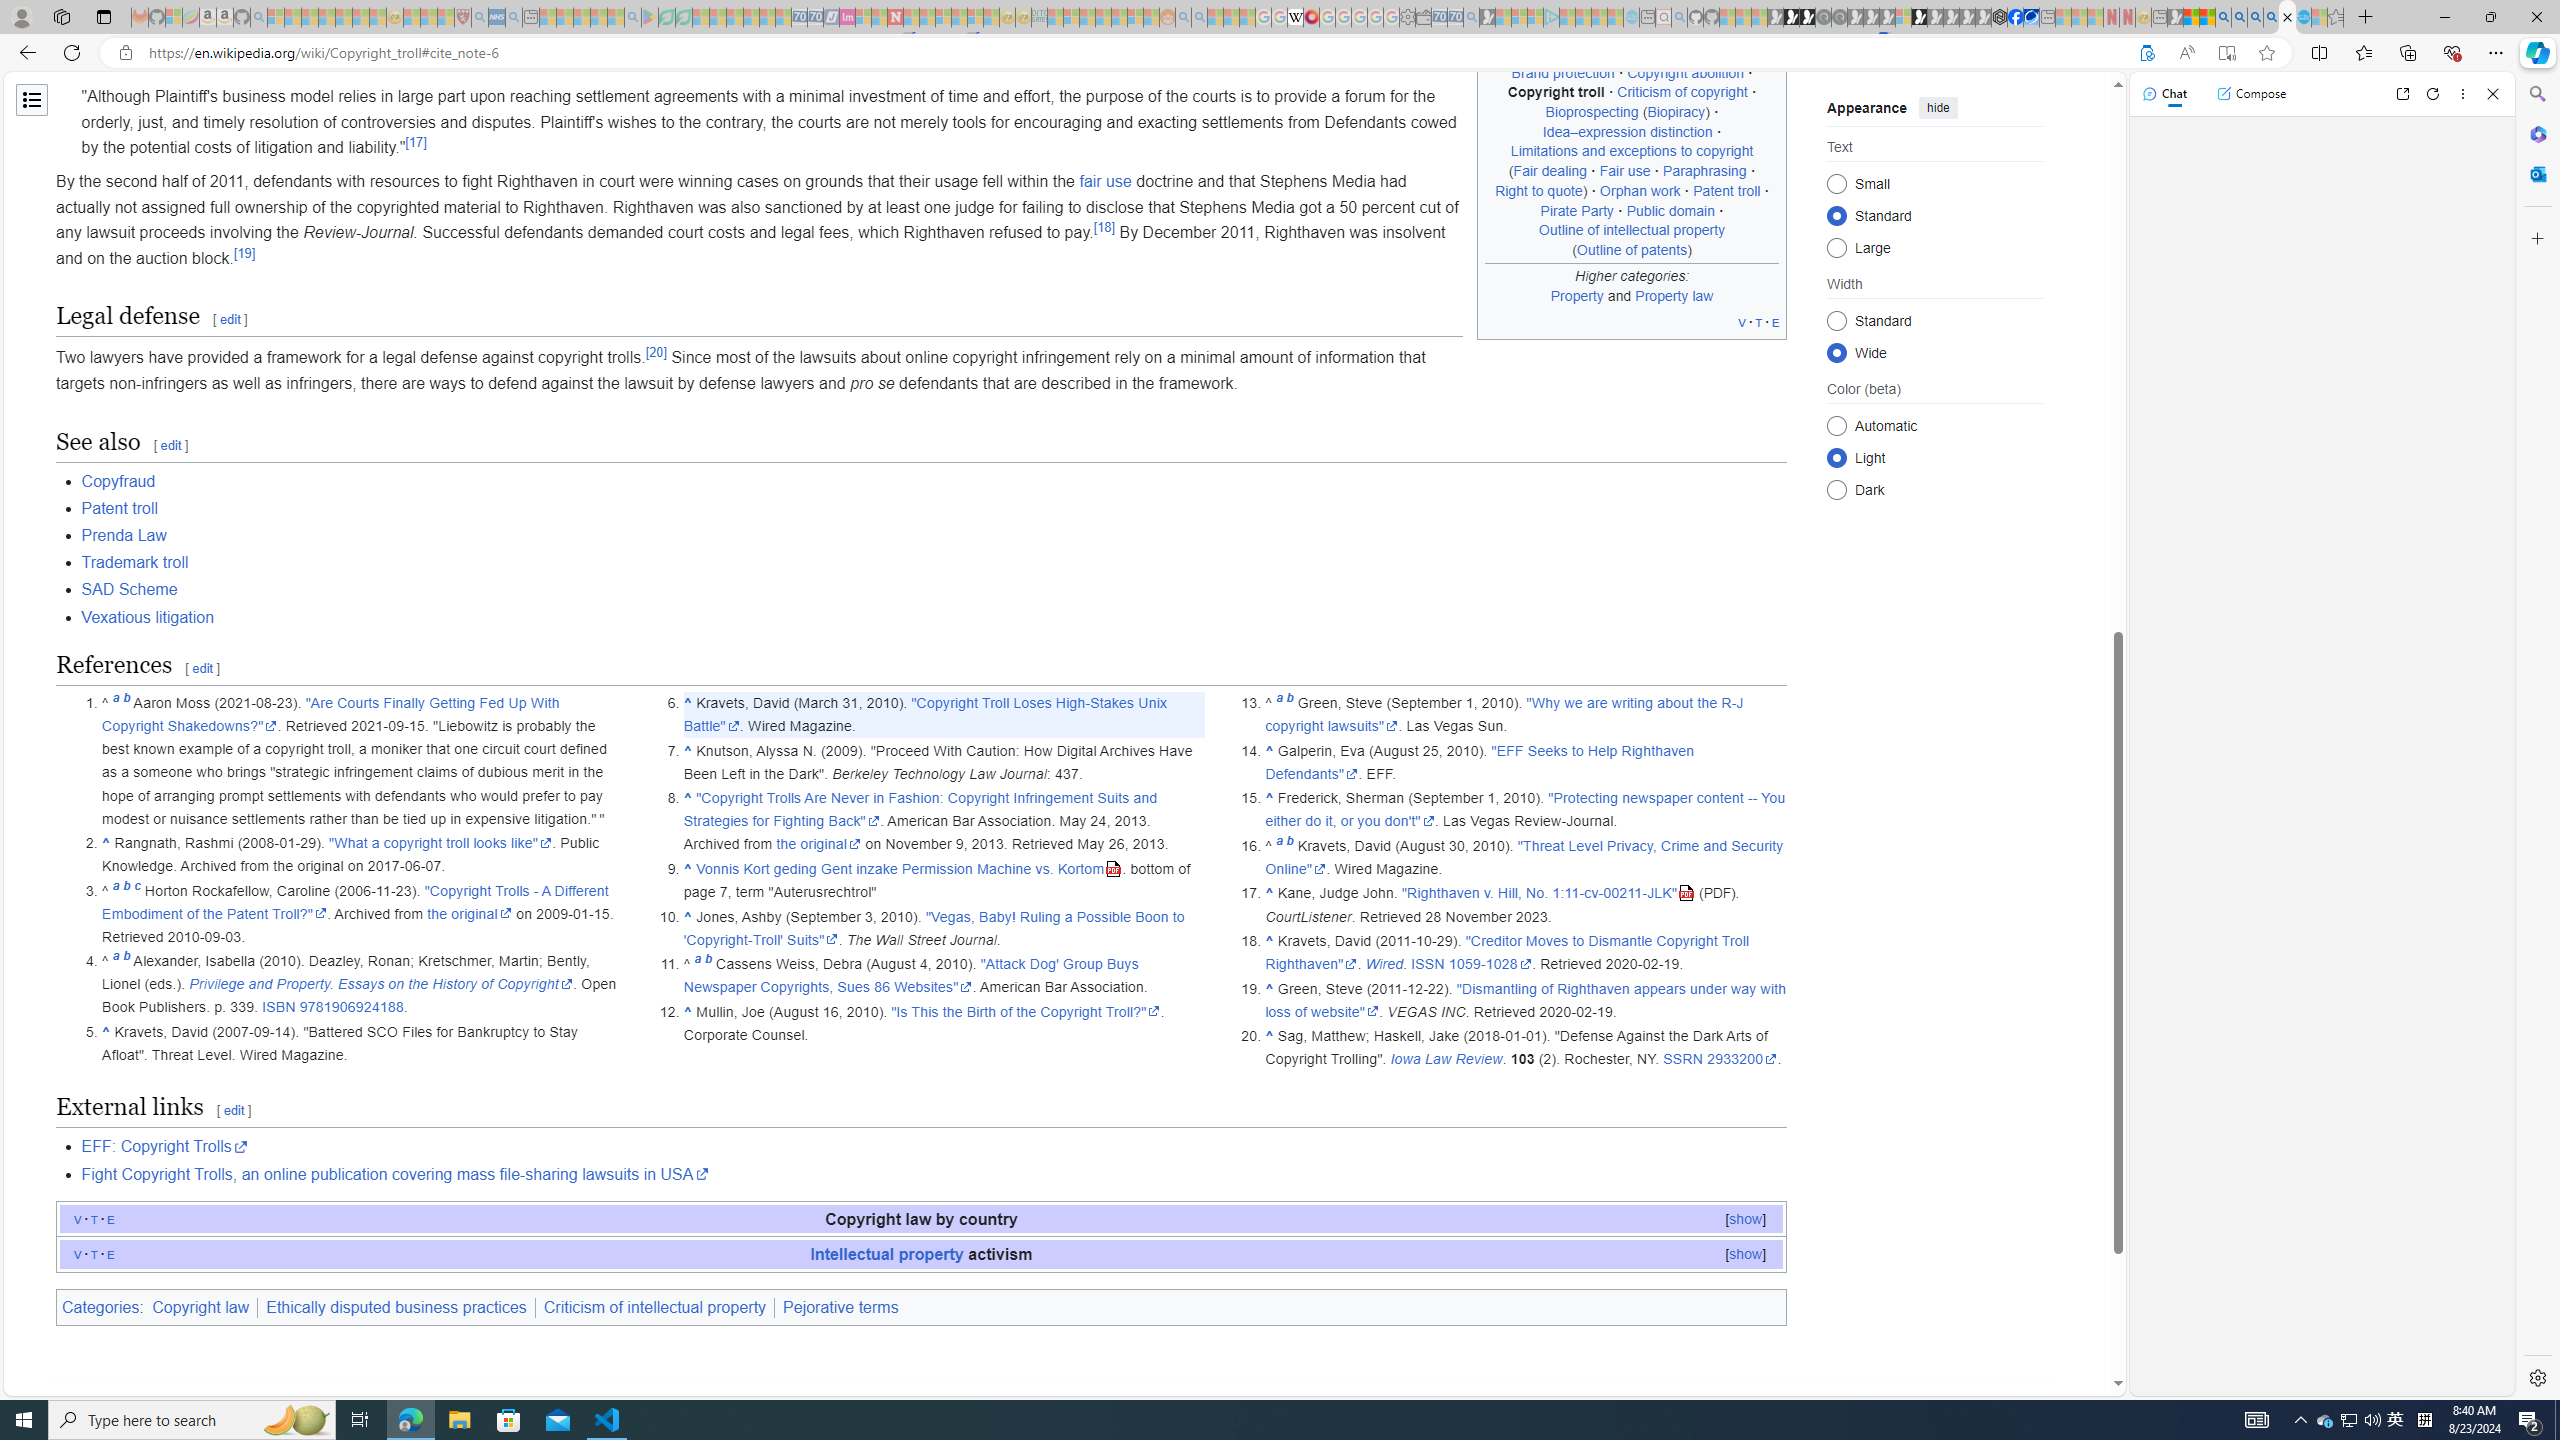  Describe the element at coordinates (910, 868) in the screenshot. I see `Vonnis Kort geding Gent inzake Permission Machine vs. Kortom` at that location.